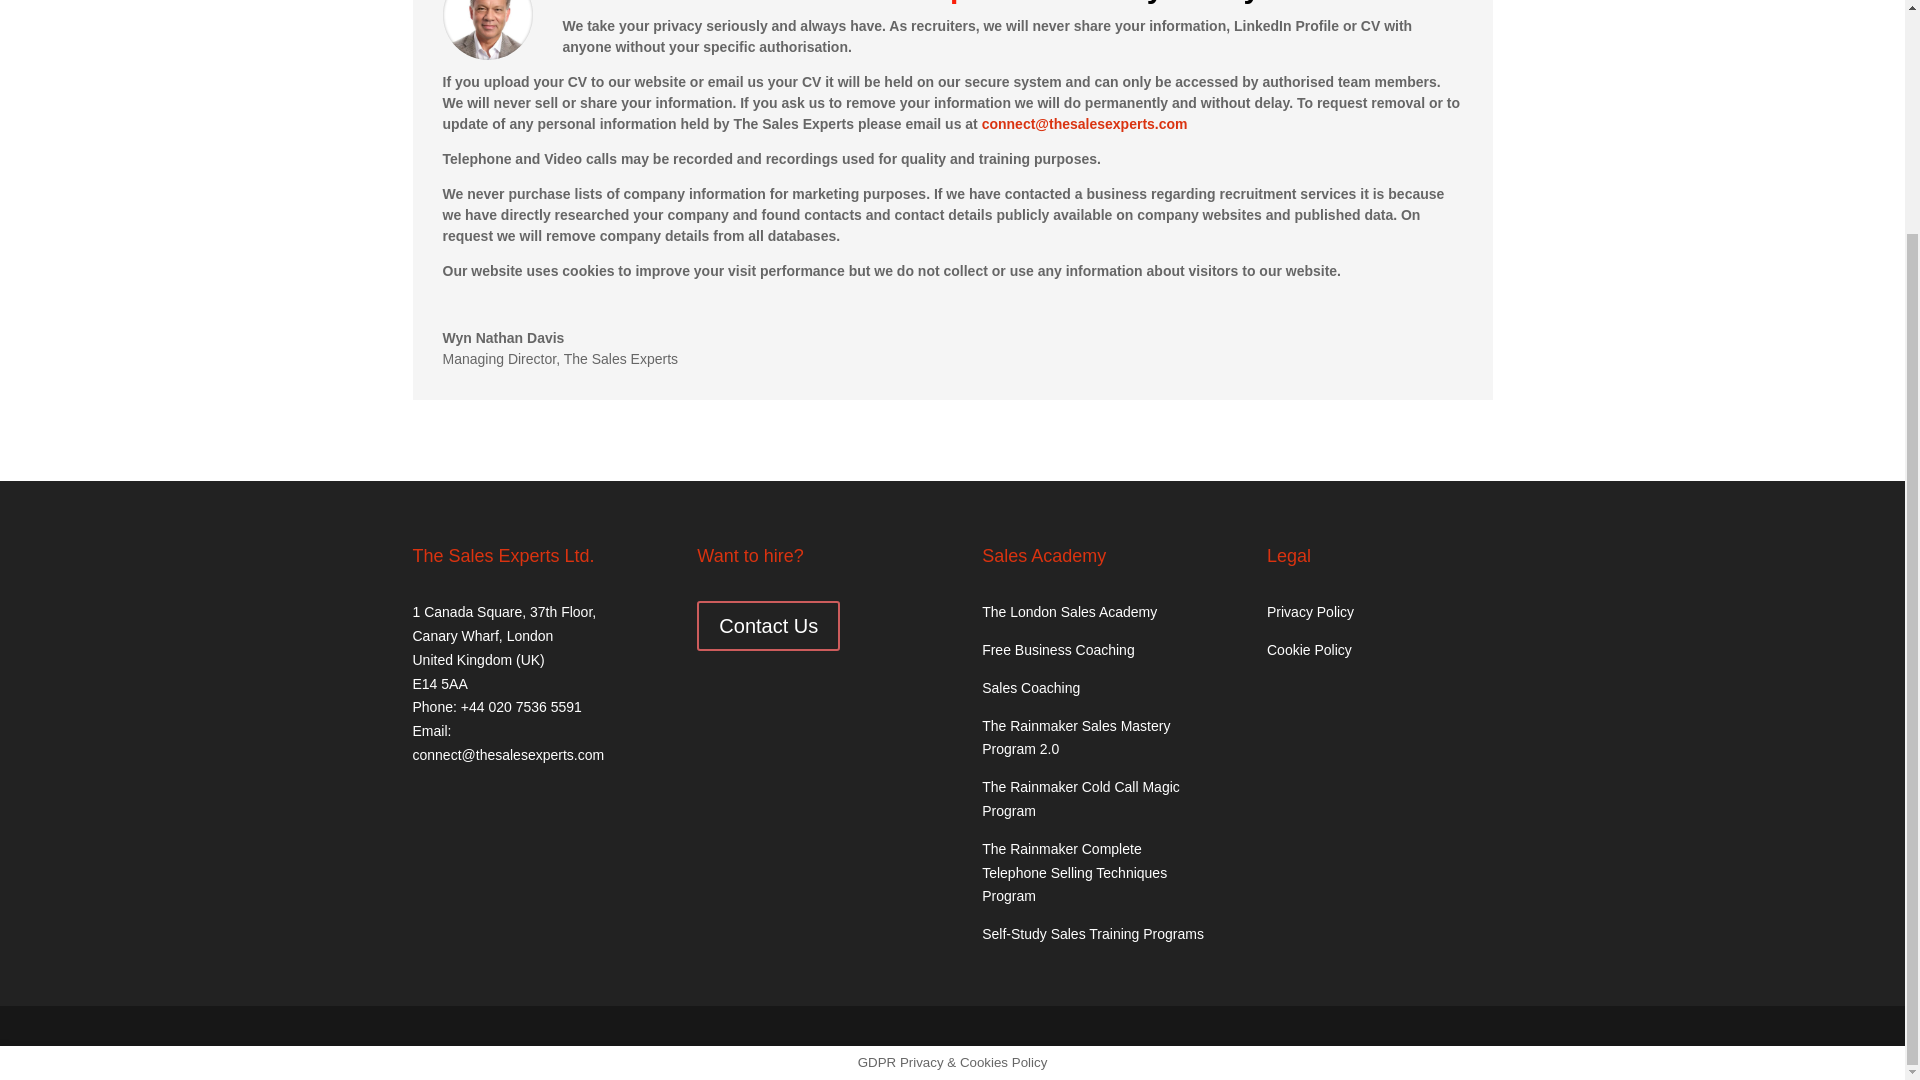 Image resolution: width=1920 pixels, height=1080 pixels. I want to click on Sales Coaching, so click(1030, 688).